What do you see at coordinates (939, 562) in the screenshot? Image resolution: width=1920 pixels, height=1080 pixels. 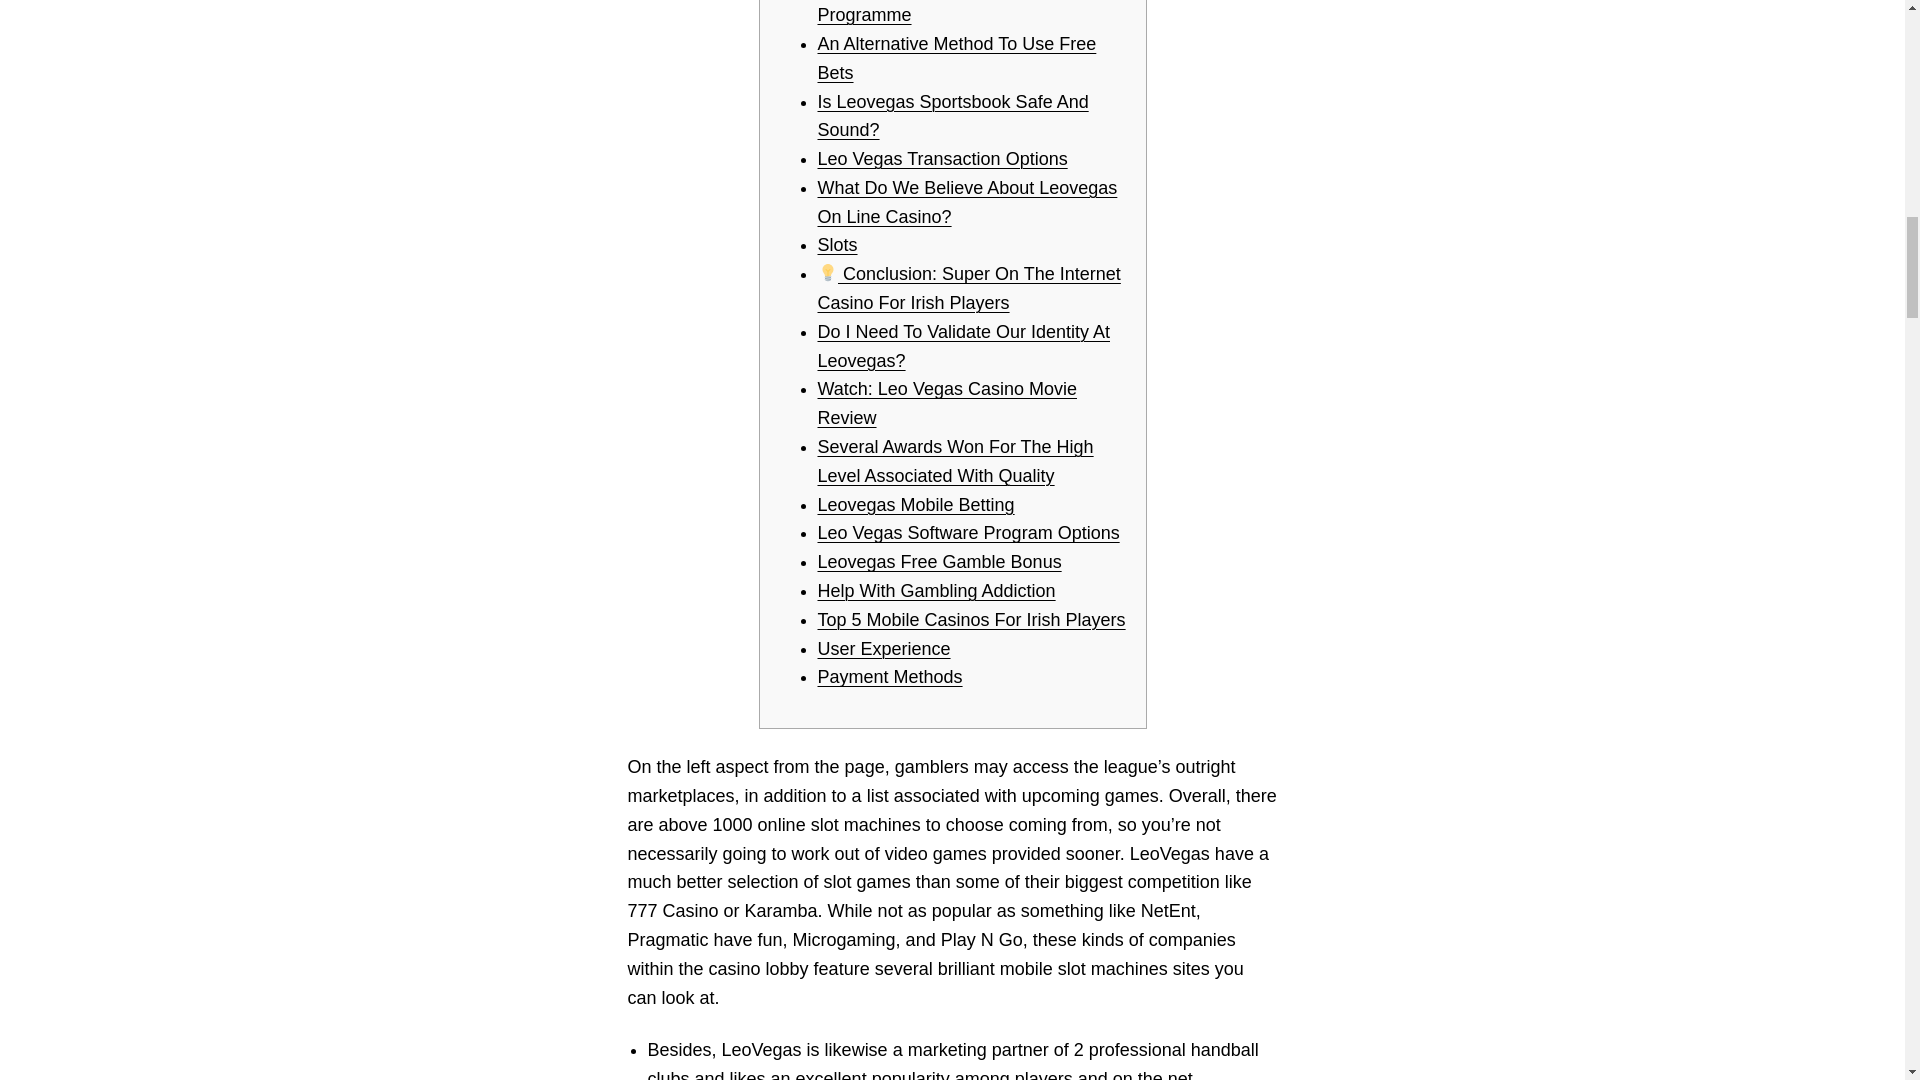 I see `Leovegas Free Gamble Bonus` at bounding box center [939, 562].